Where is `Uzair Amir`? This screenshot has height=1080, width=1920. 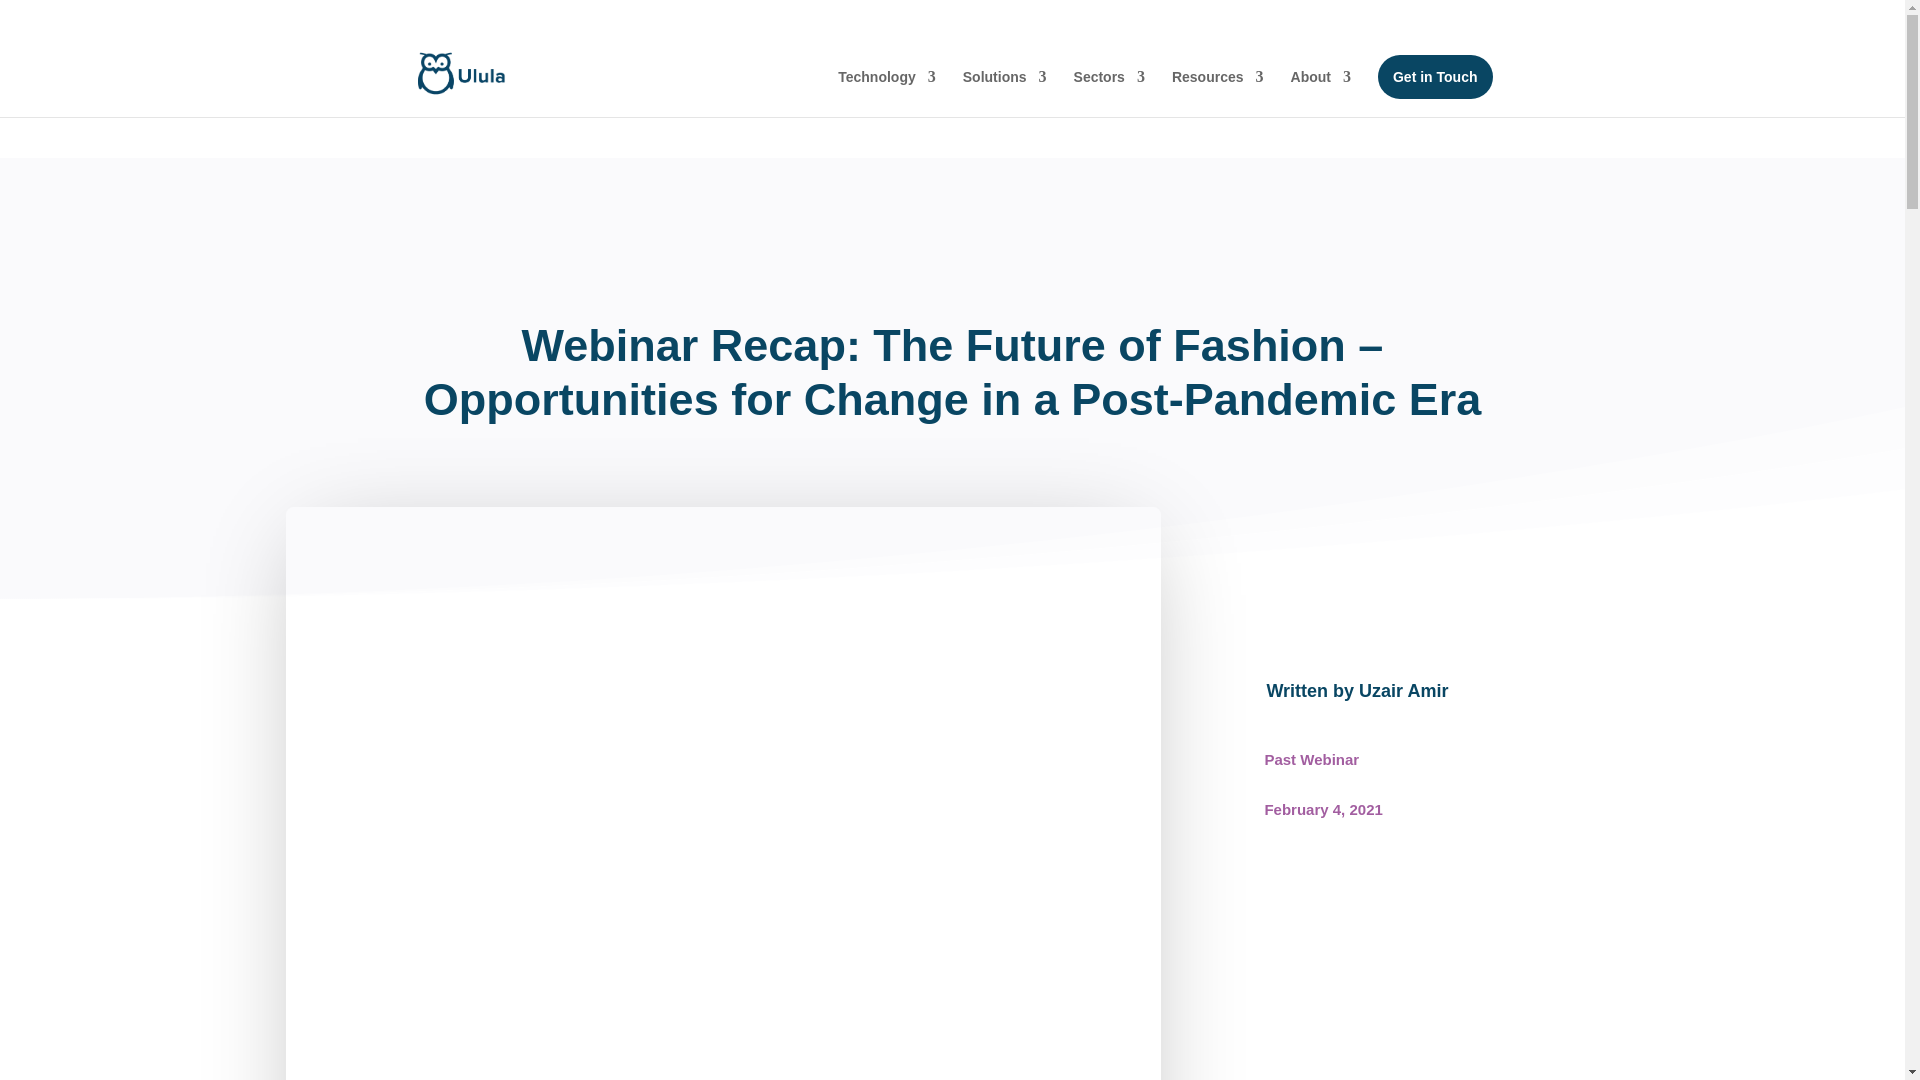 Uzair Amir is located at coordinates (1403, 690).